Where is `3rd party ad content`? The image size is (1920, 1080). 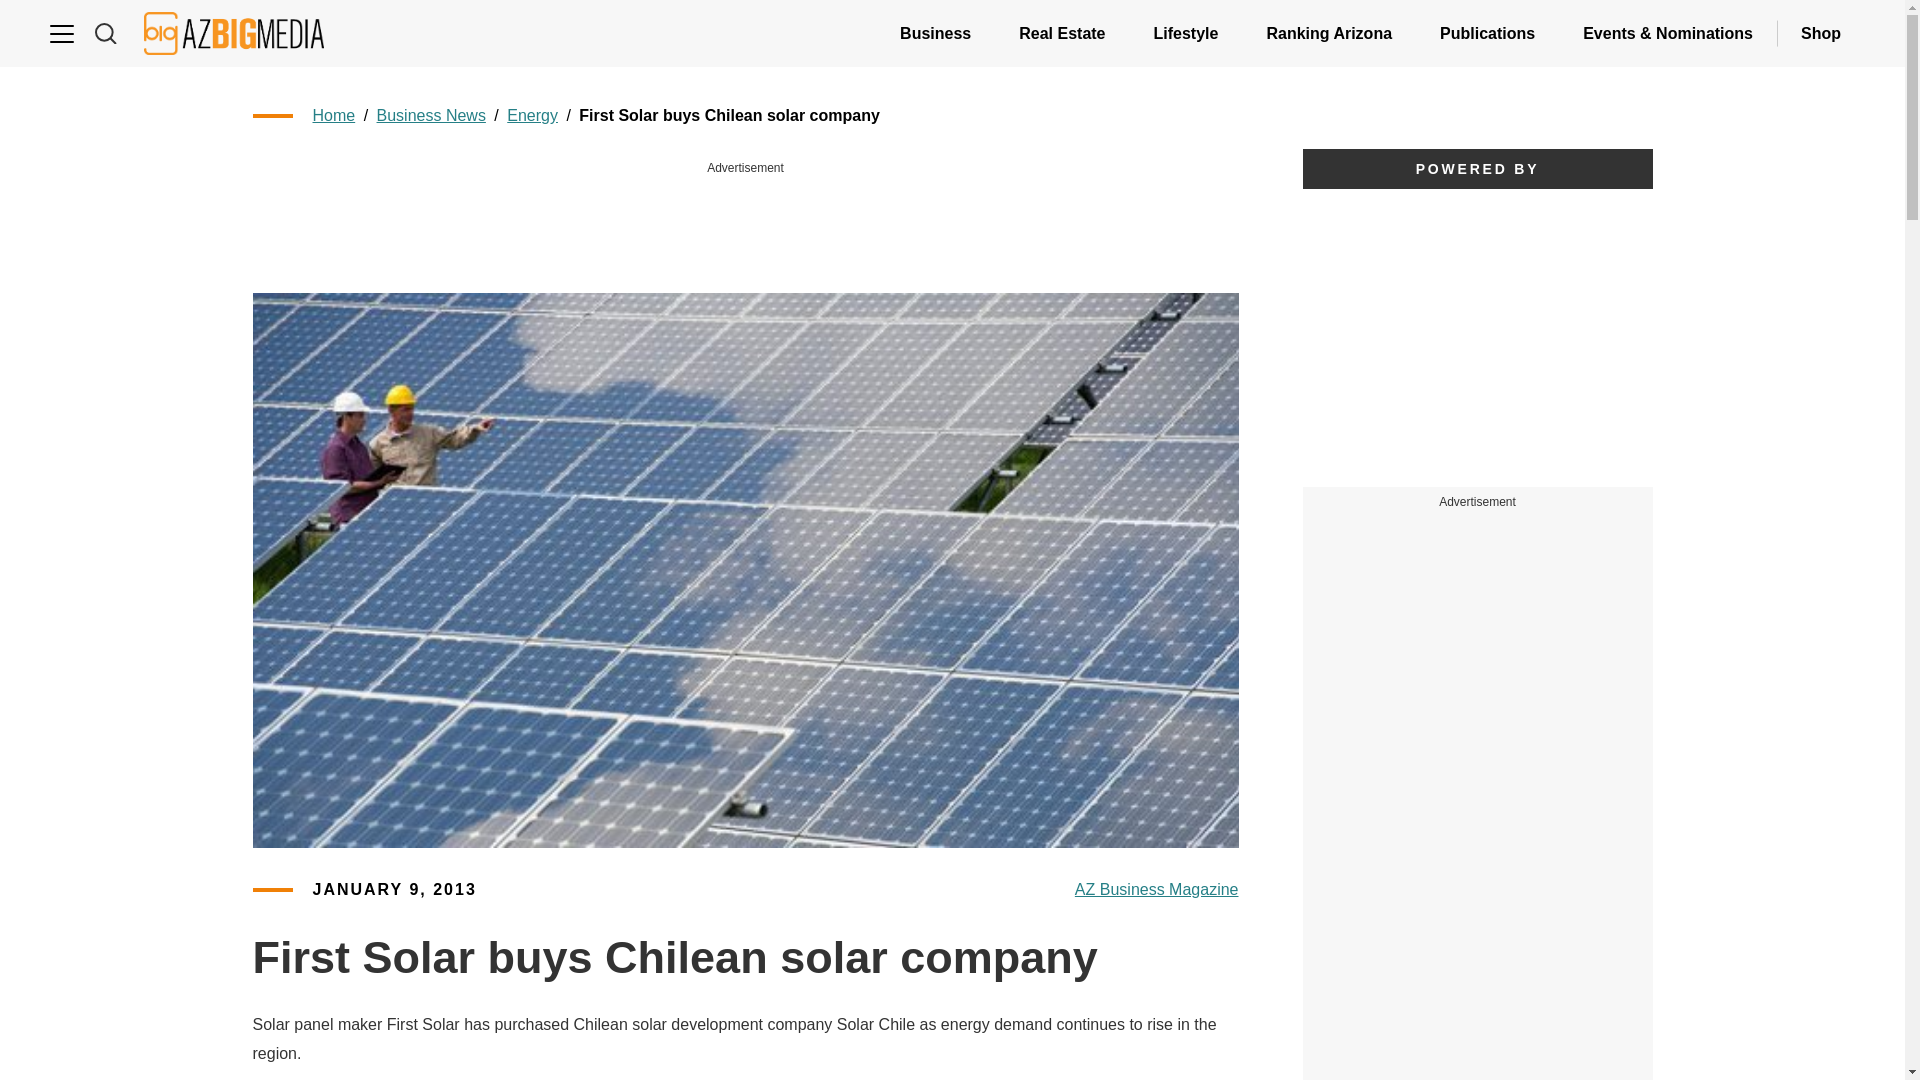 3rd party ad content is located at coordinates (1476, 338).